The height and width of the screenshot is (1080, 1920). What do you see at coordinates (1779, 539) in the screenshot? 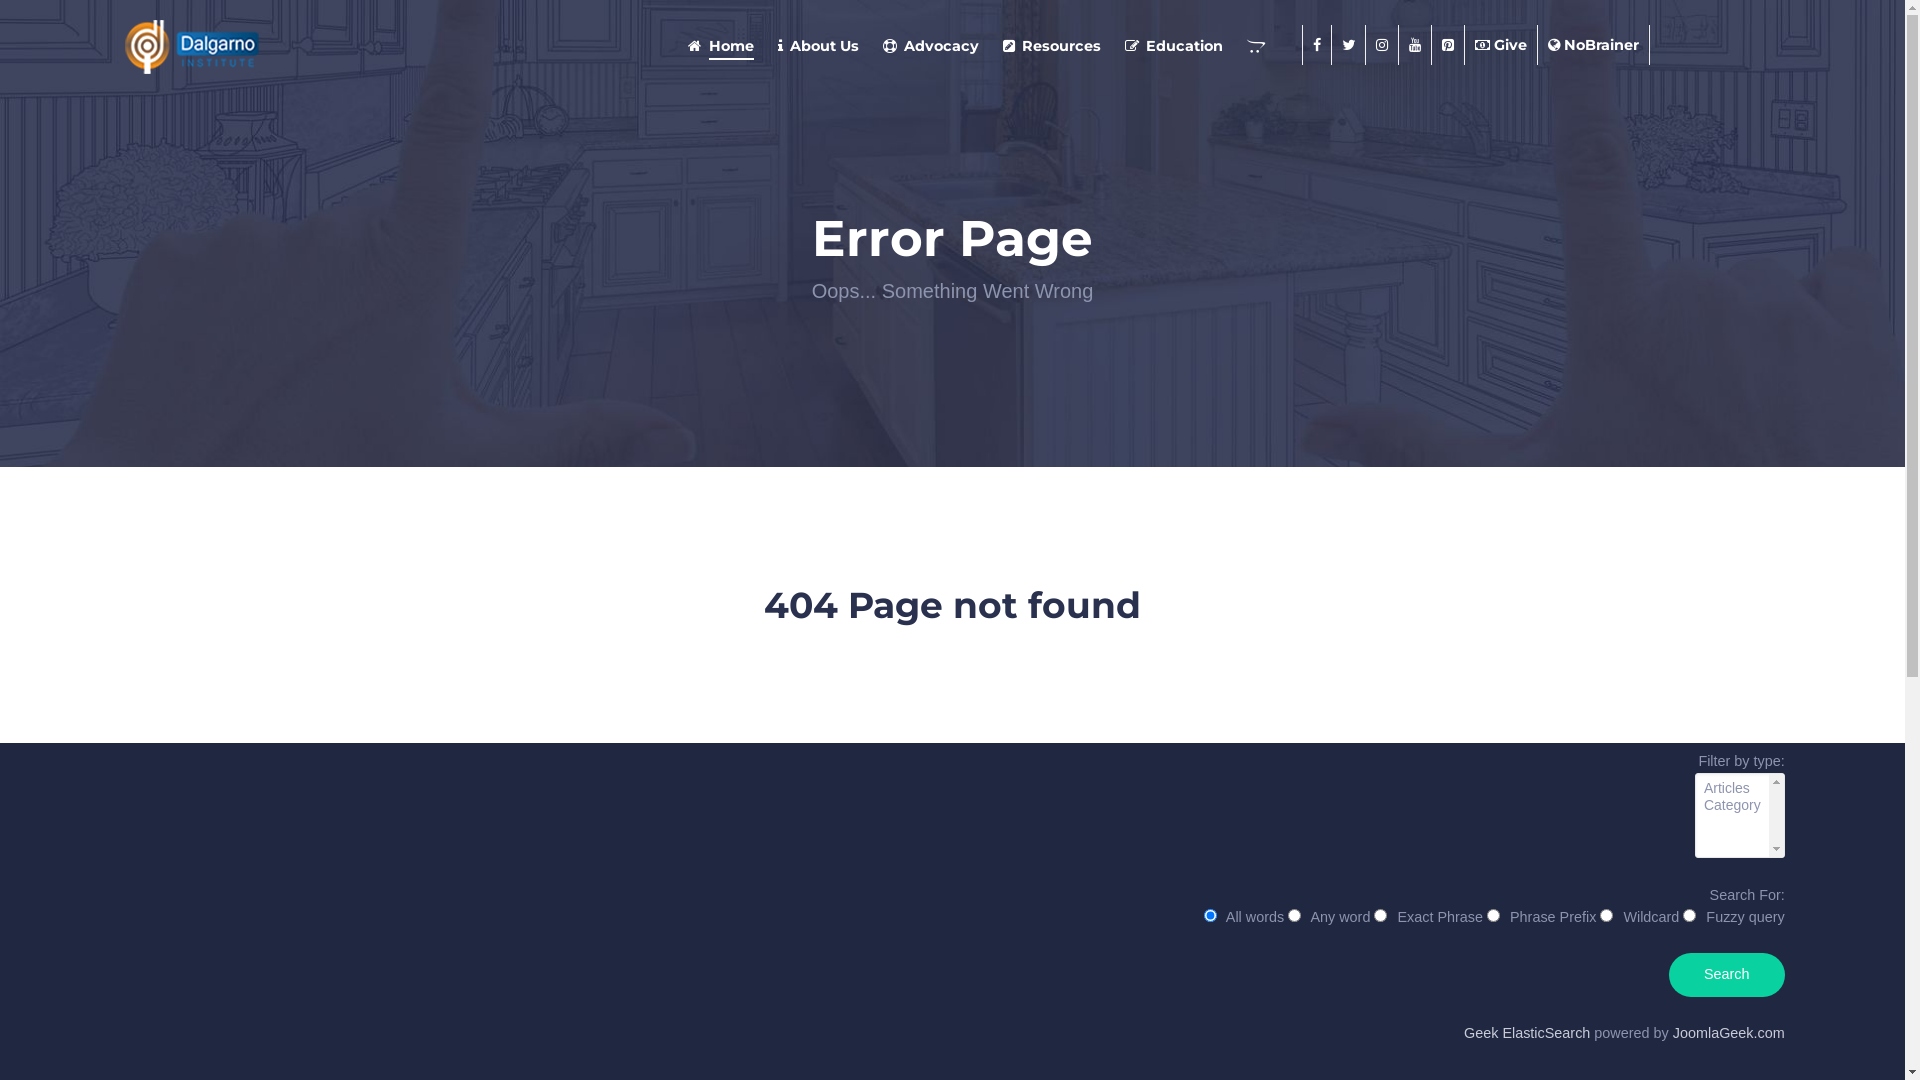
I see `YouTube` at bounding box center [1779, 539].